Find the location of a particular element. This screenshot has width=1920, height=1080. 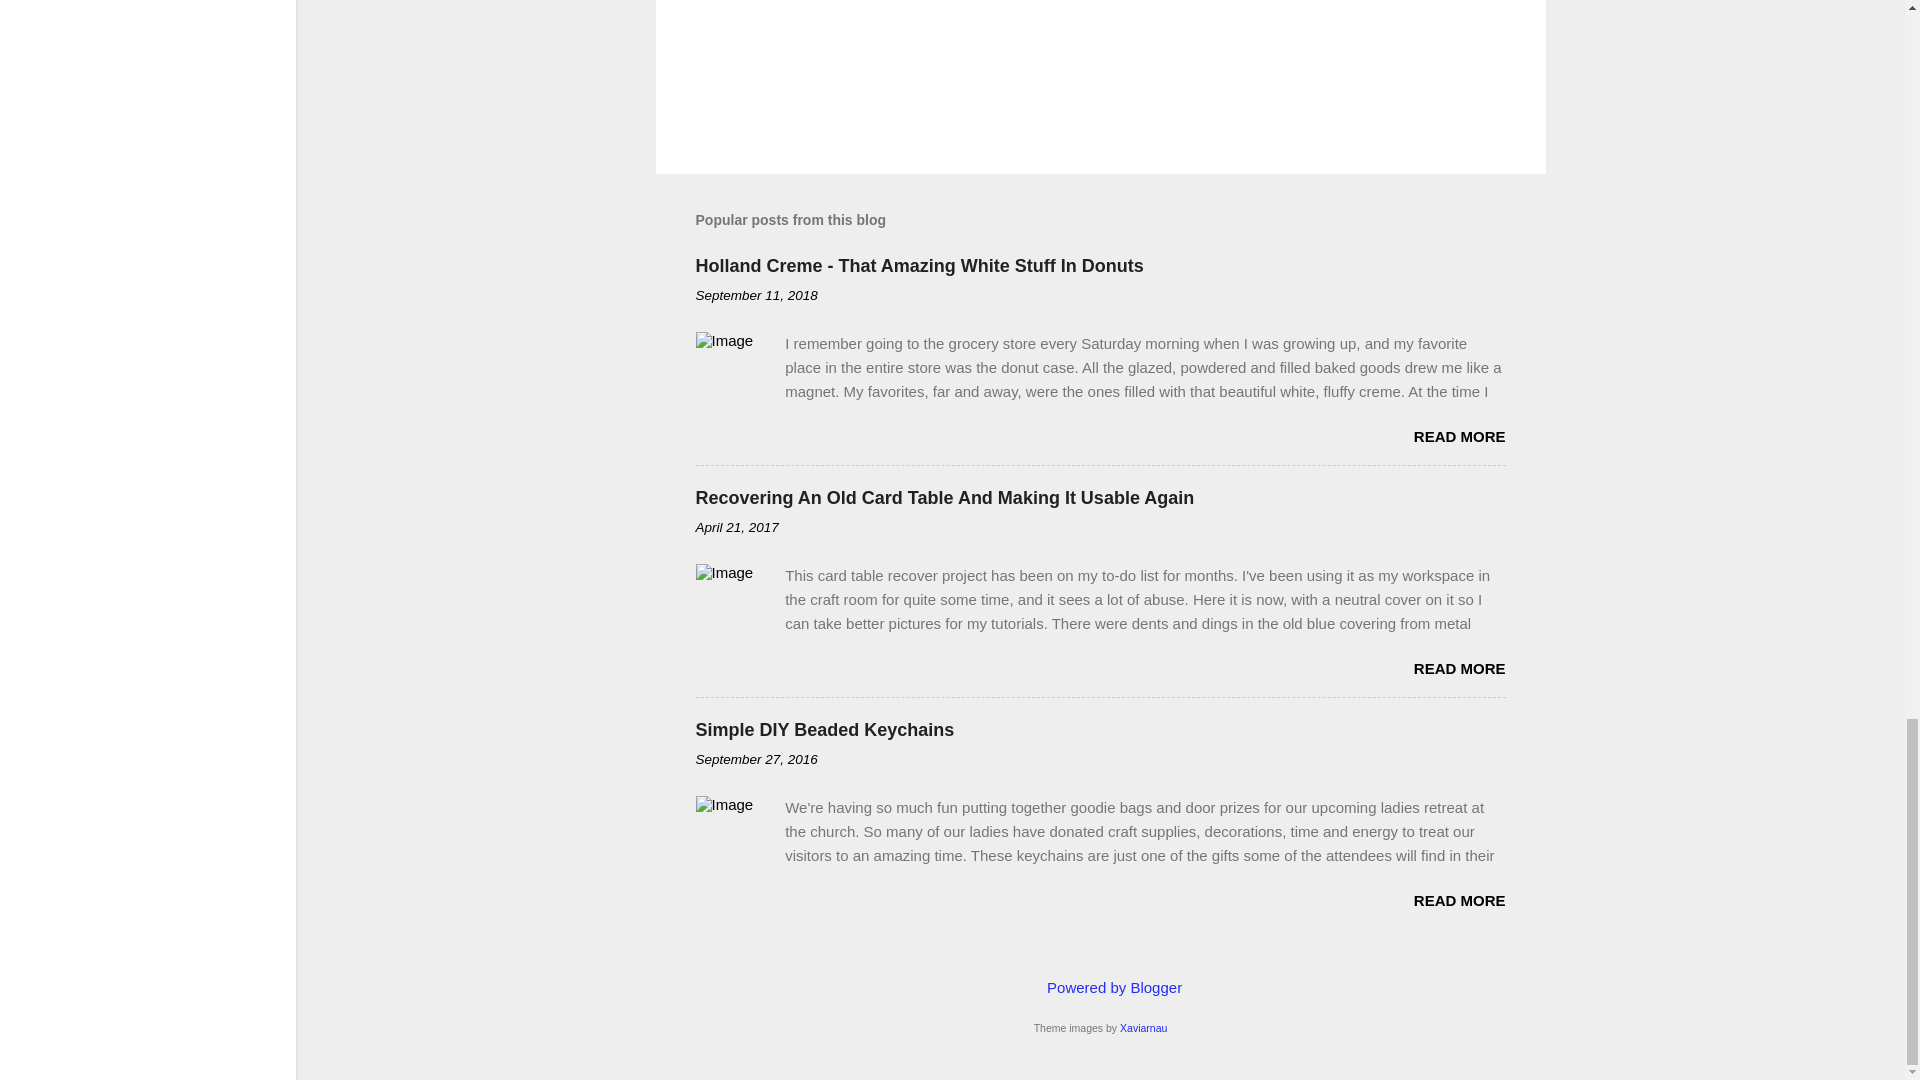

Holland Creme - That Amazing White Stuff In Donuts is located at coordinates (920, 266).